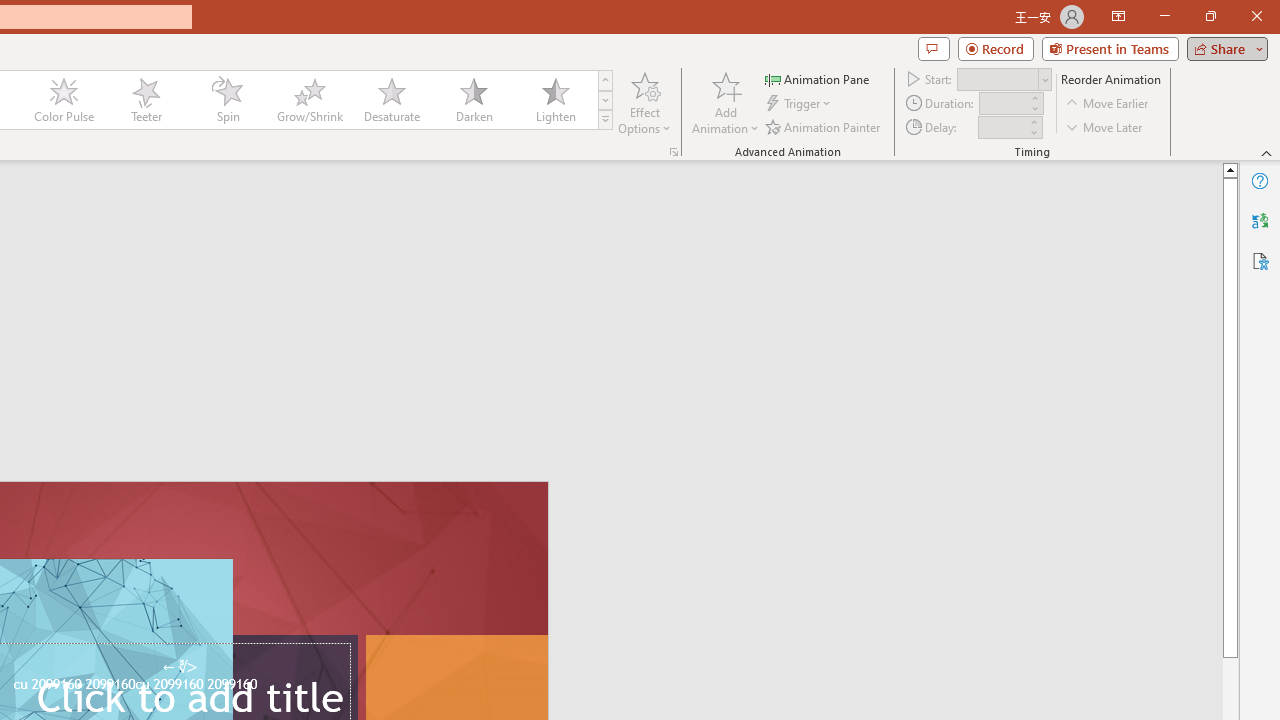  Describe the element at coordinates (1105, 126) in the screenshot. I see `Move Later` at that location.